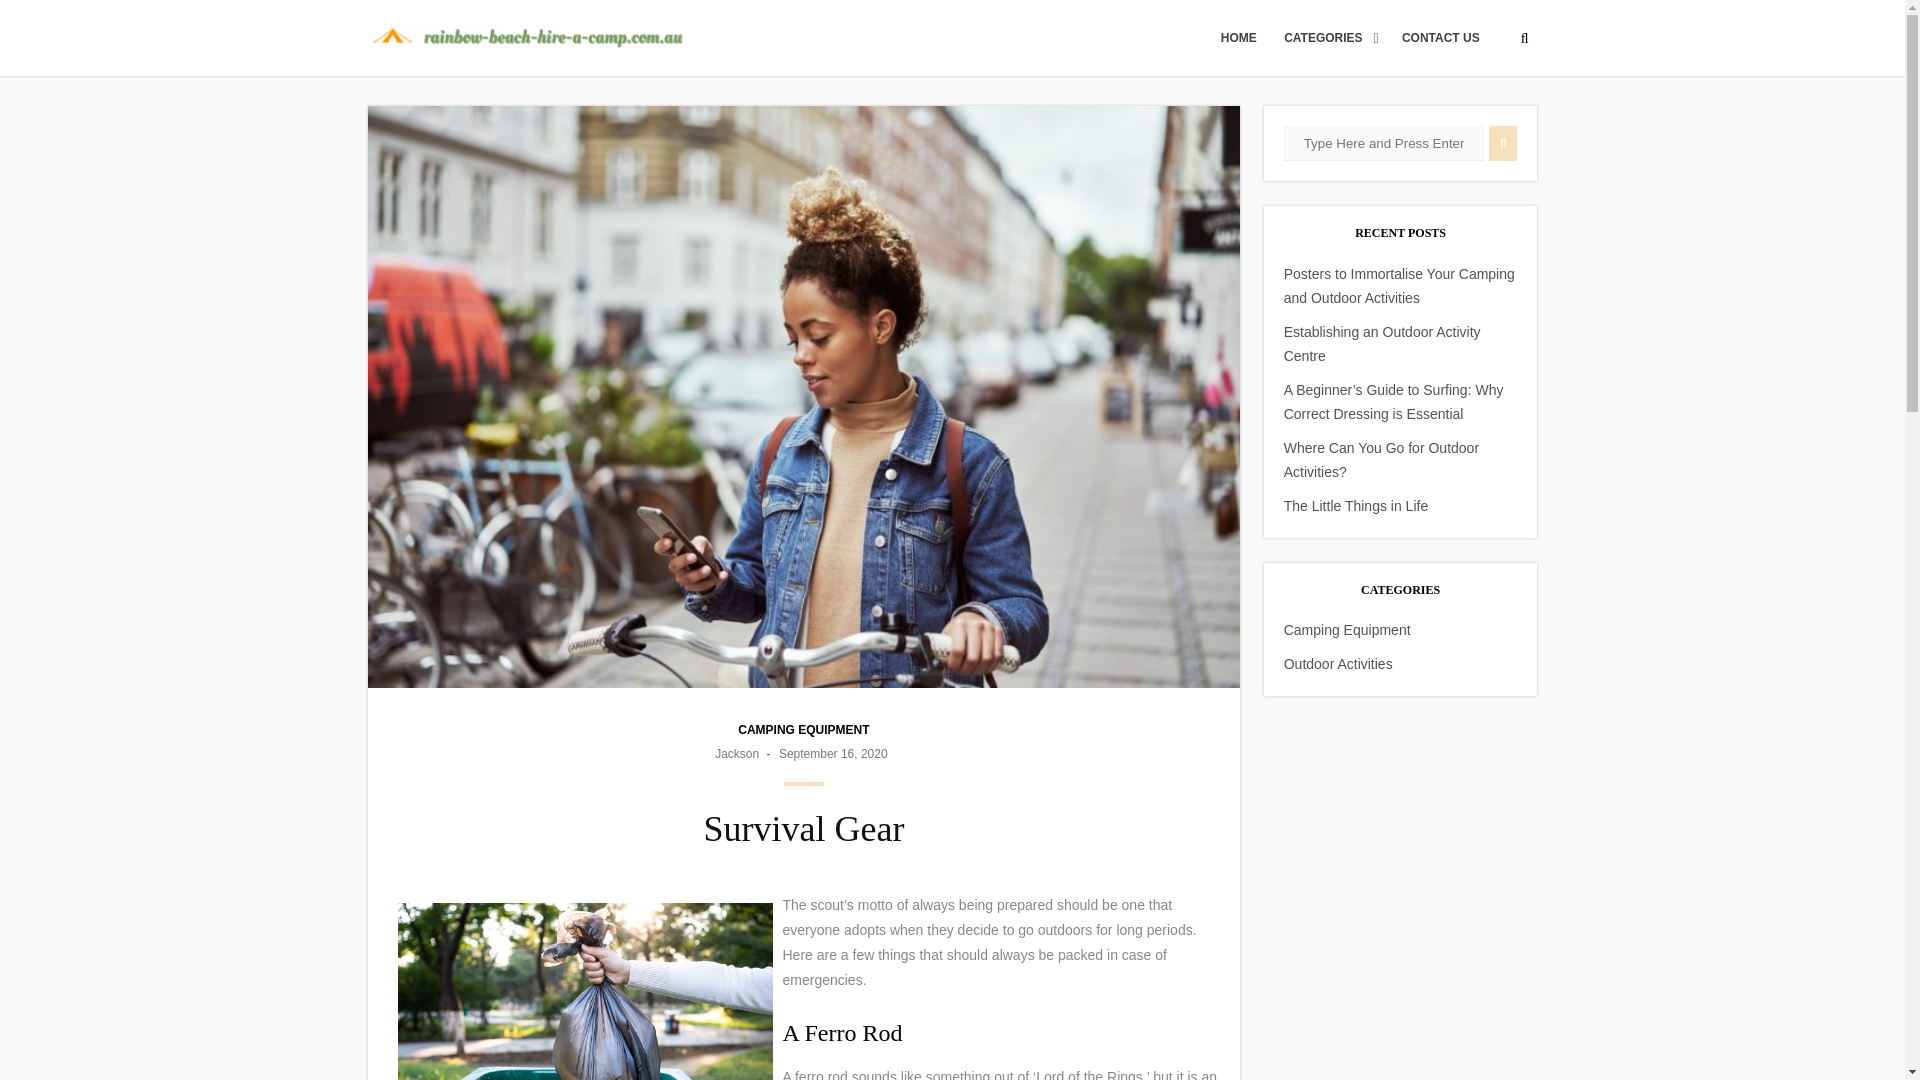 This screenshot has height=1080, width=1920. Describe the element at coordinates (803, 729) in the screenshot. I see `CAMPING EQUIPMENT` at that location.